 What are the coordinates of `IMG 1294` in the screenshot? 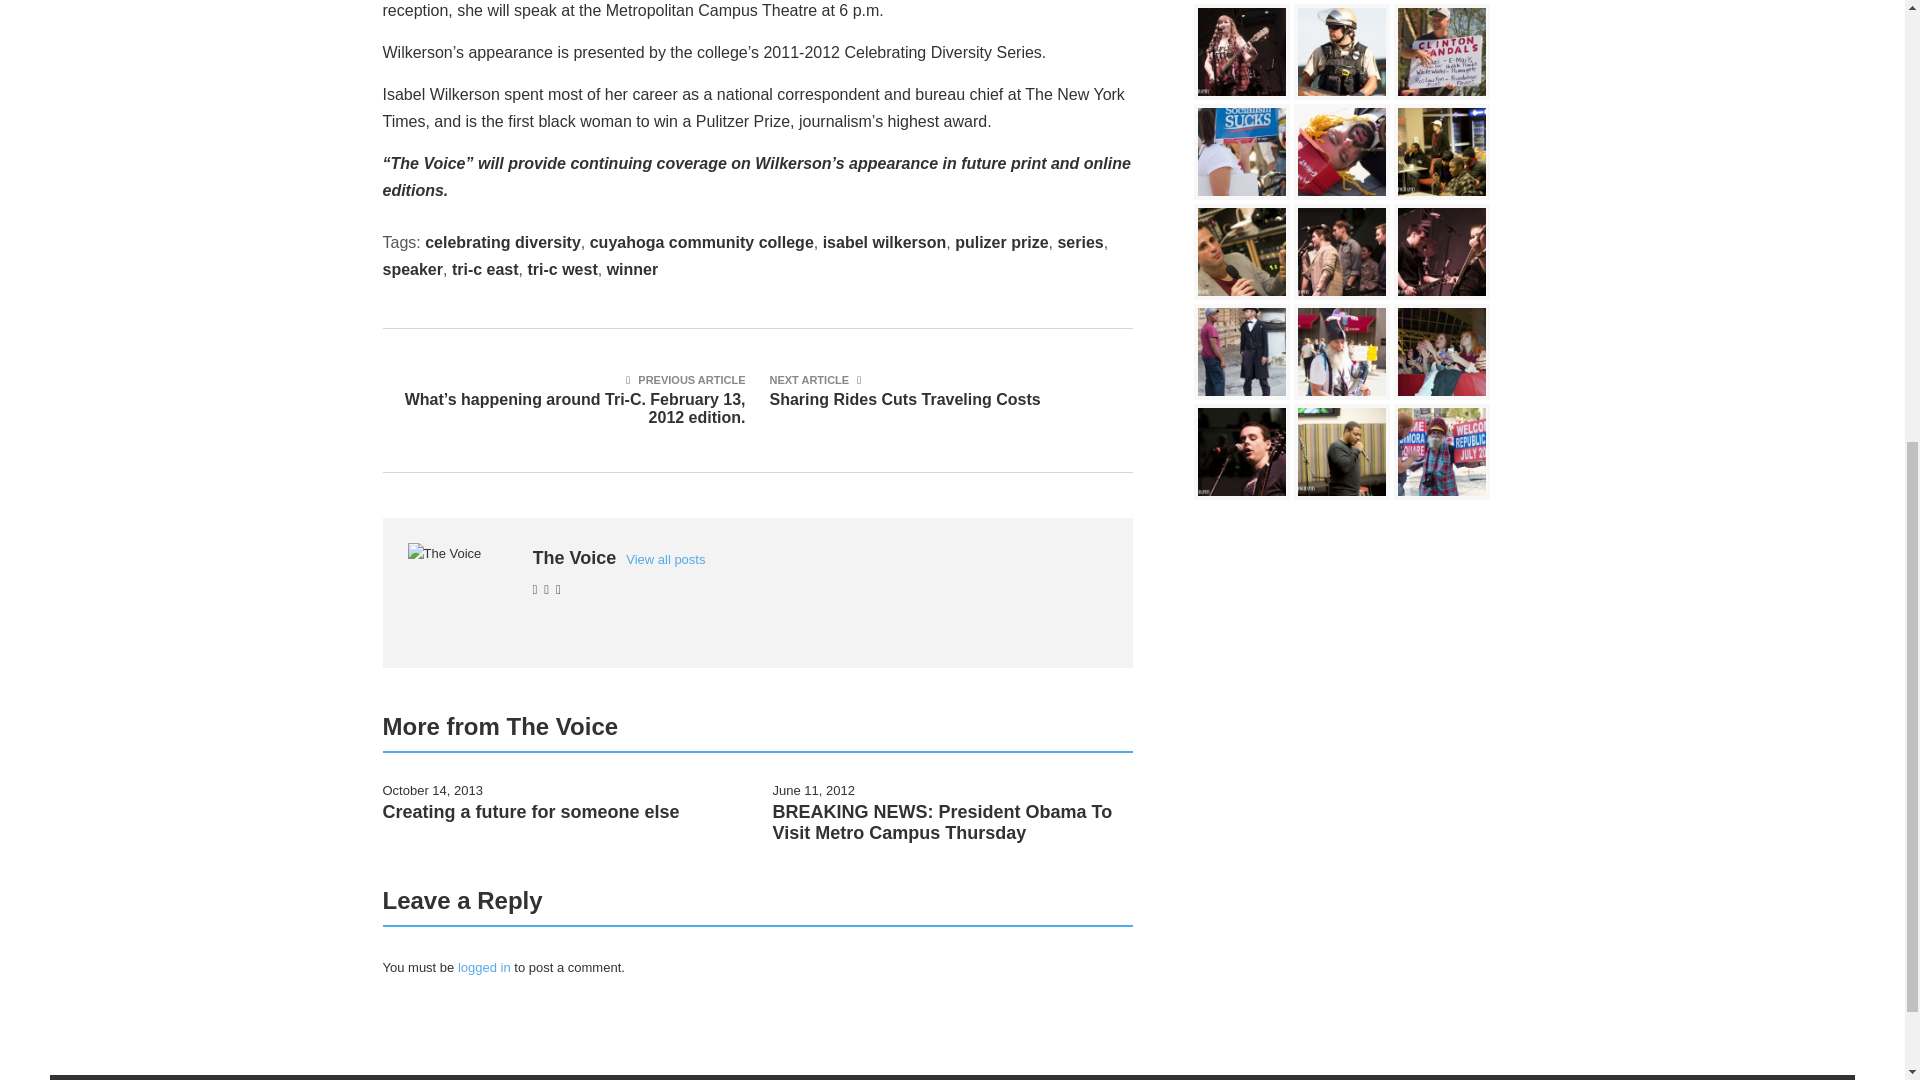 It's located at (412, 269).